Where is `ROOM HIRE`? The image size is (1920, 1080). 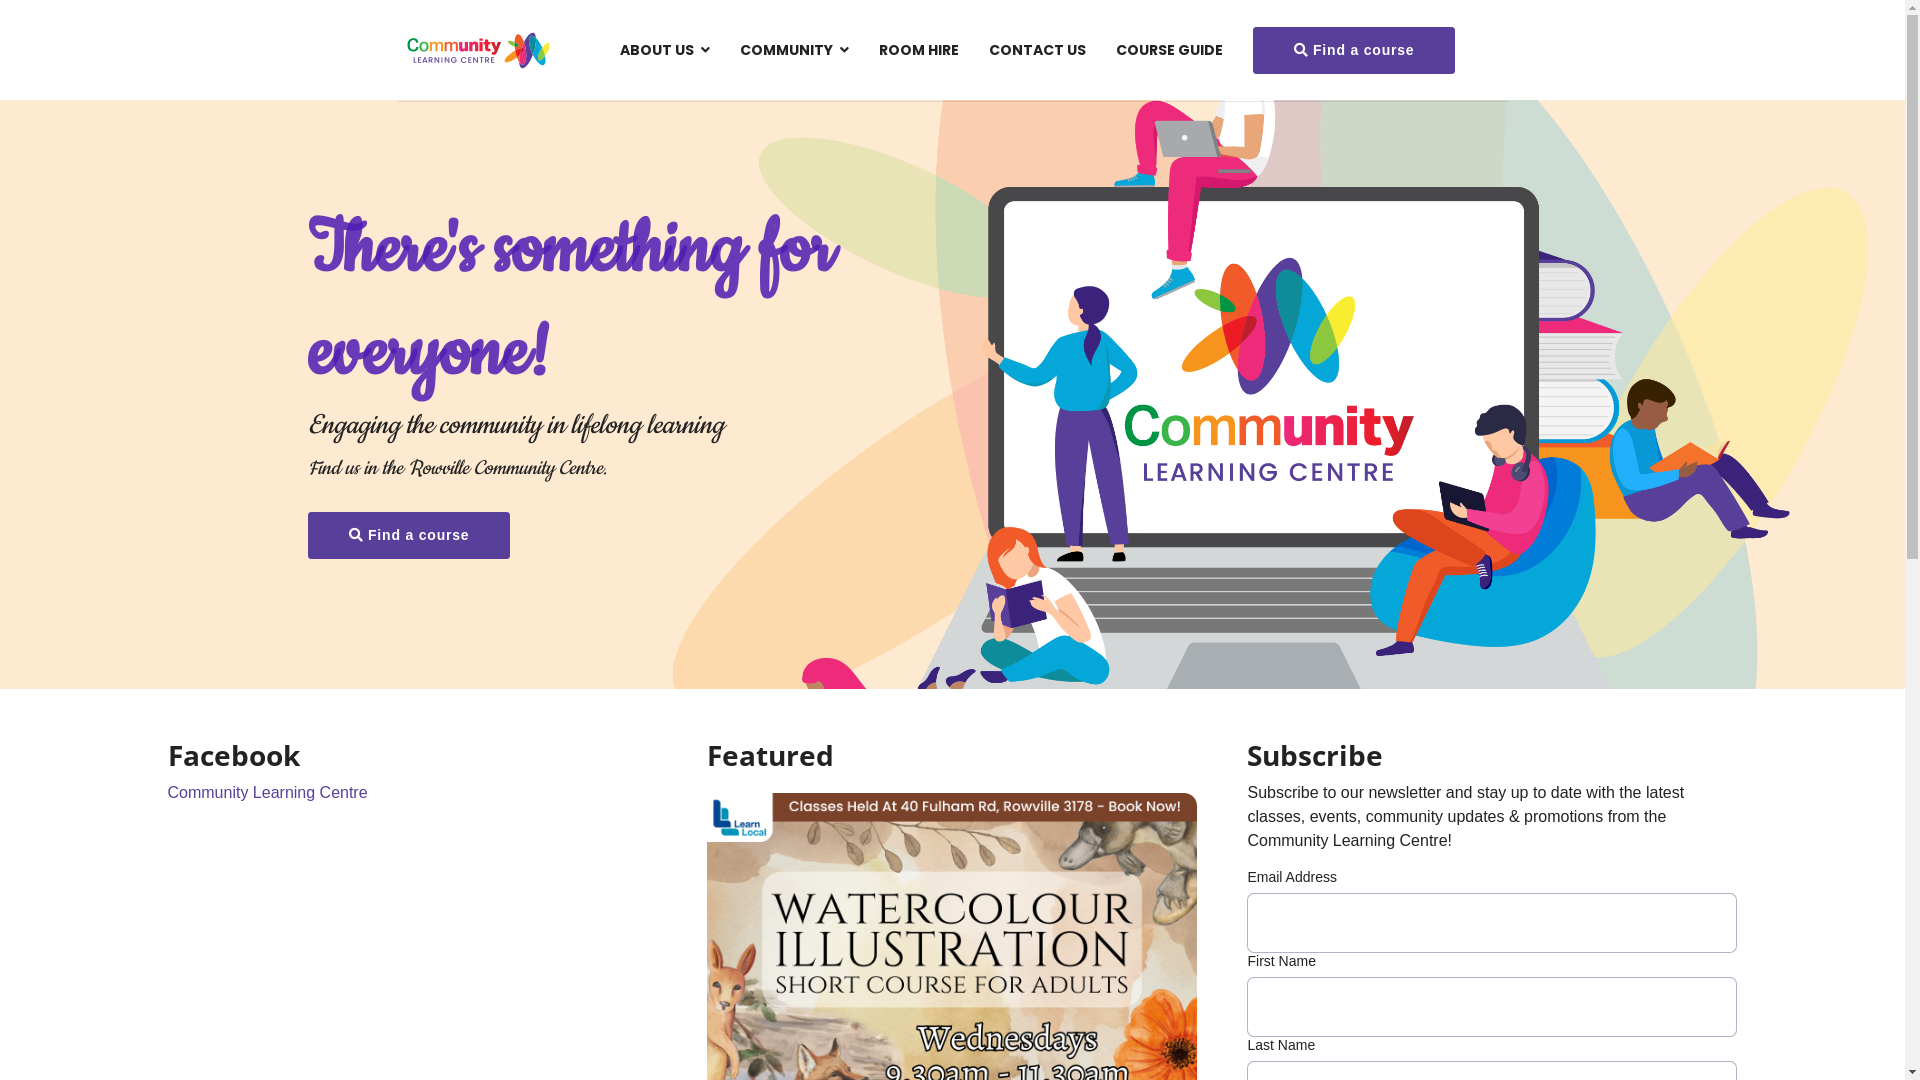 ROOM HIRE is located at coordinates (919, 50).